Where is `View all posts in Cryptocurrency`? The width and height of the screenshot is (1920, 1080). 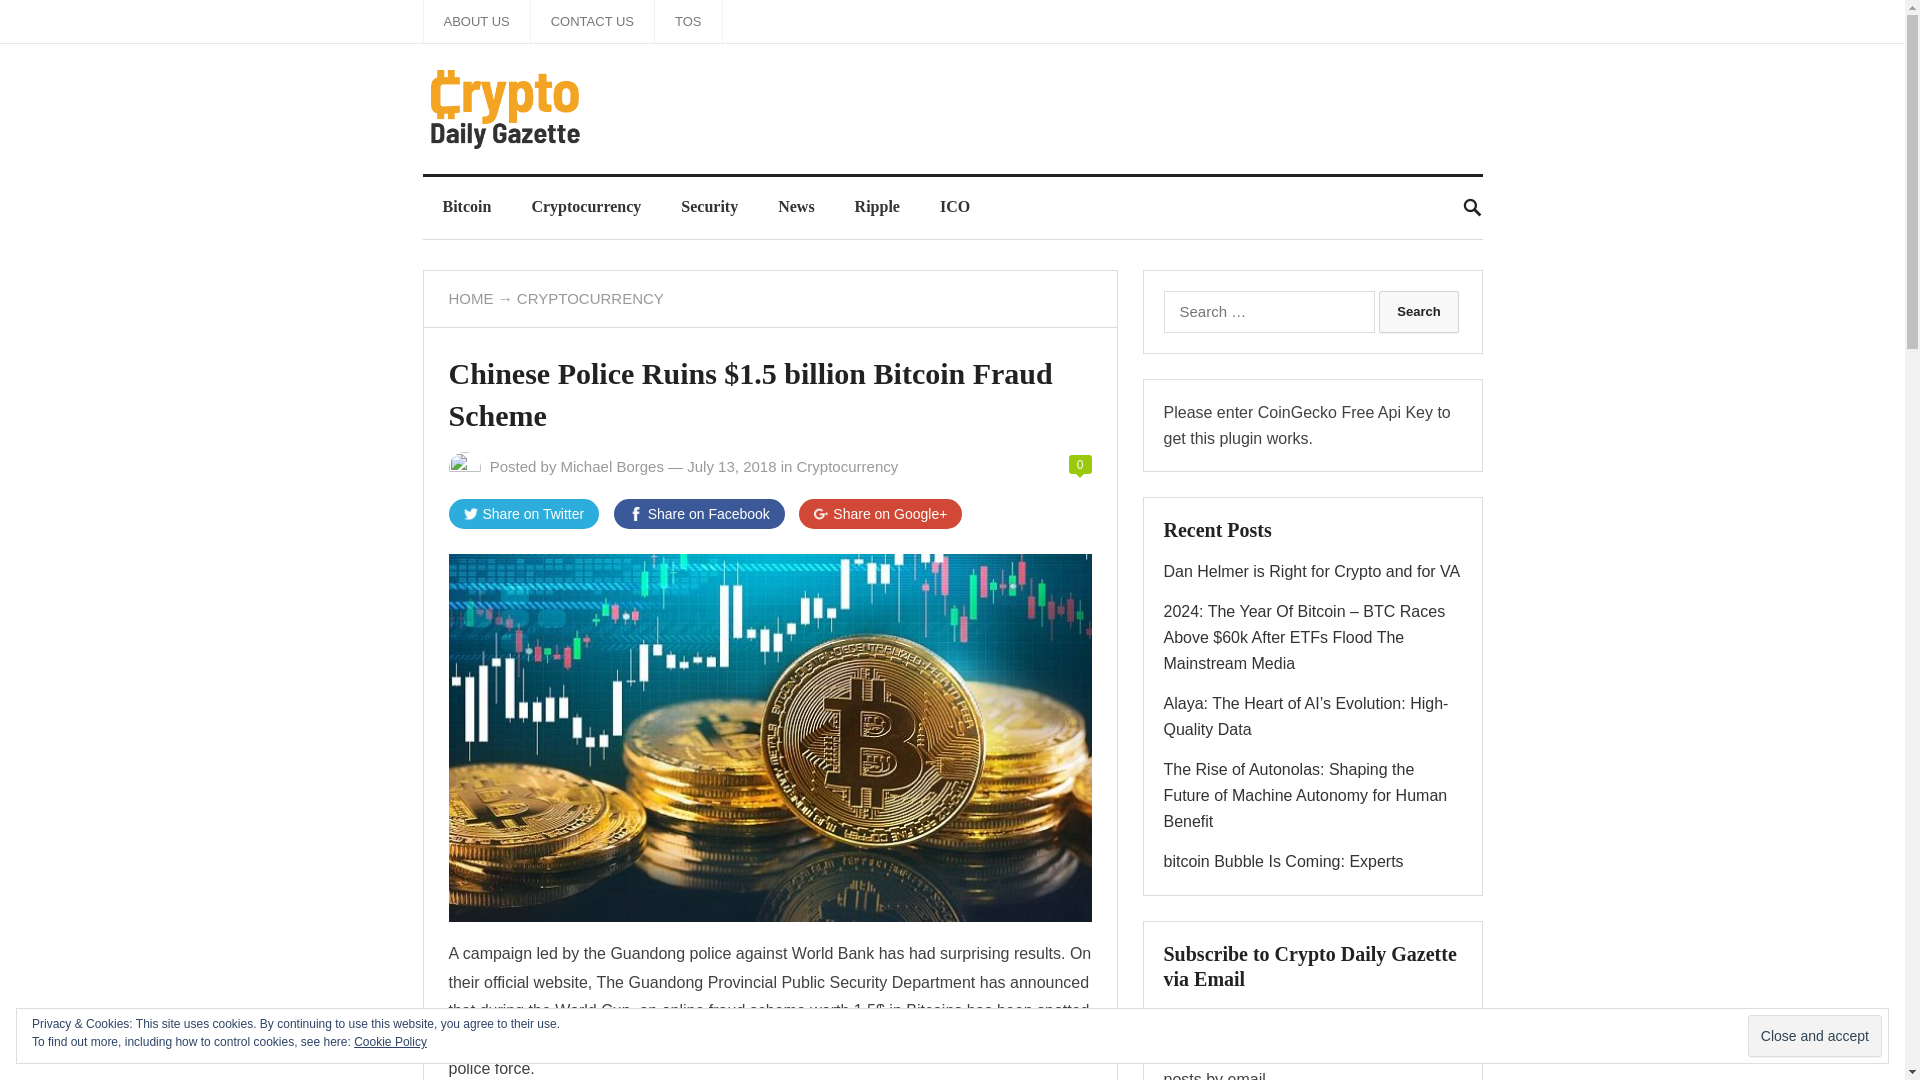 View all posts in Cryptocurrency is located at coordinates (847, 466).